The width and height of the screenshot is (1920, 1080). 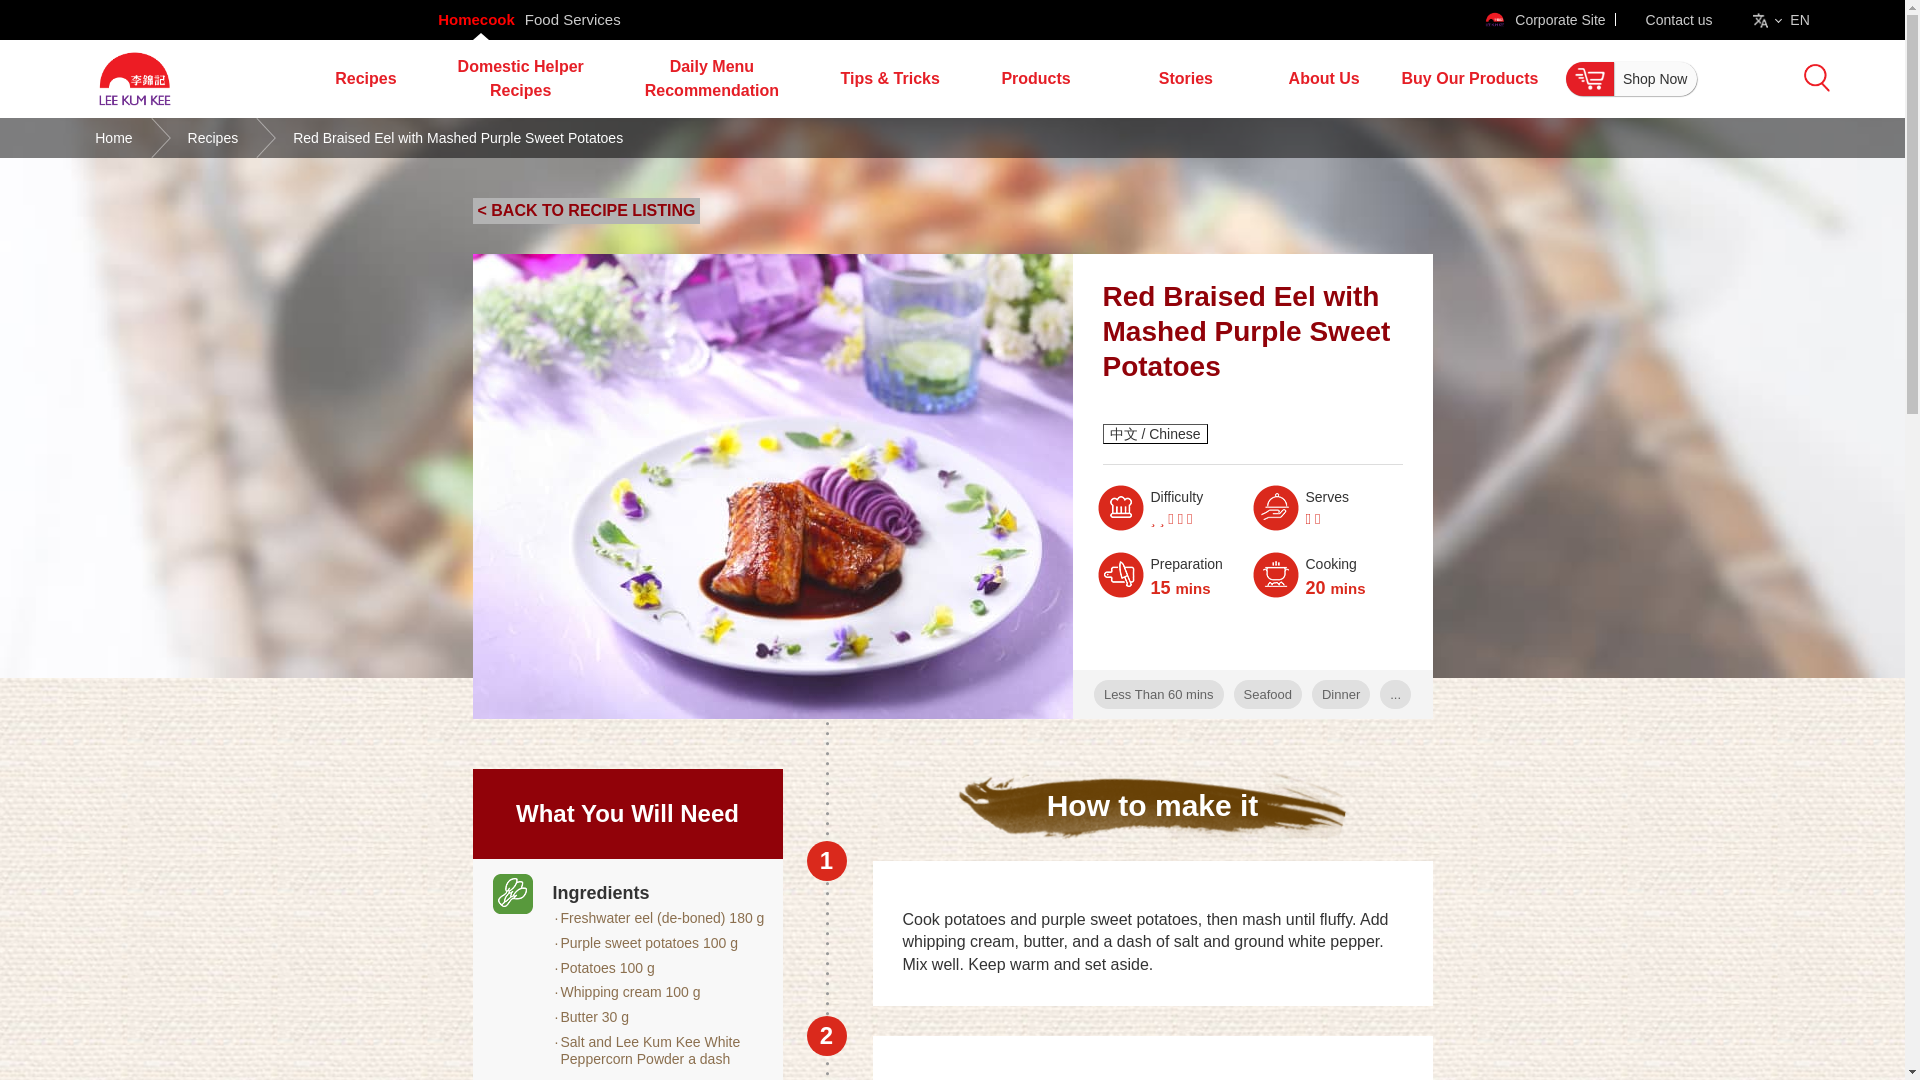 I want to click on Recipes, so click(x=365, y=78).